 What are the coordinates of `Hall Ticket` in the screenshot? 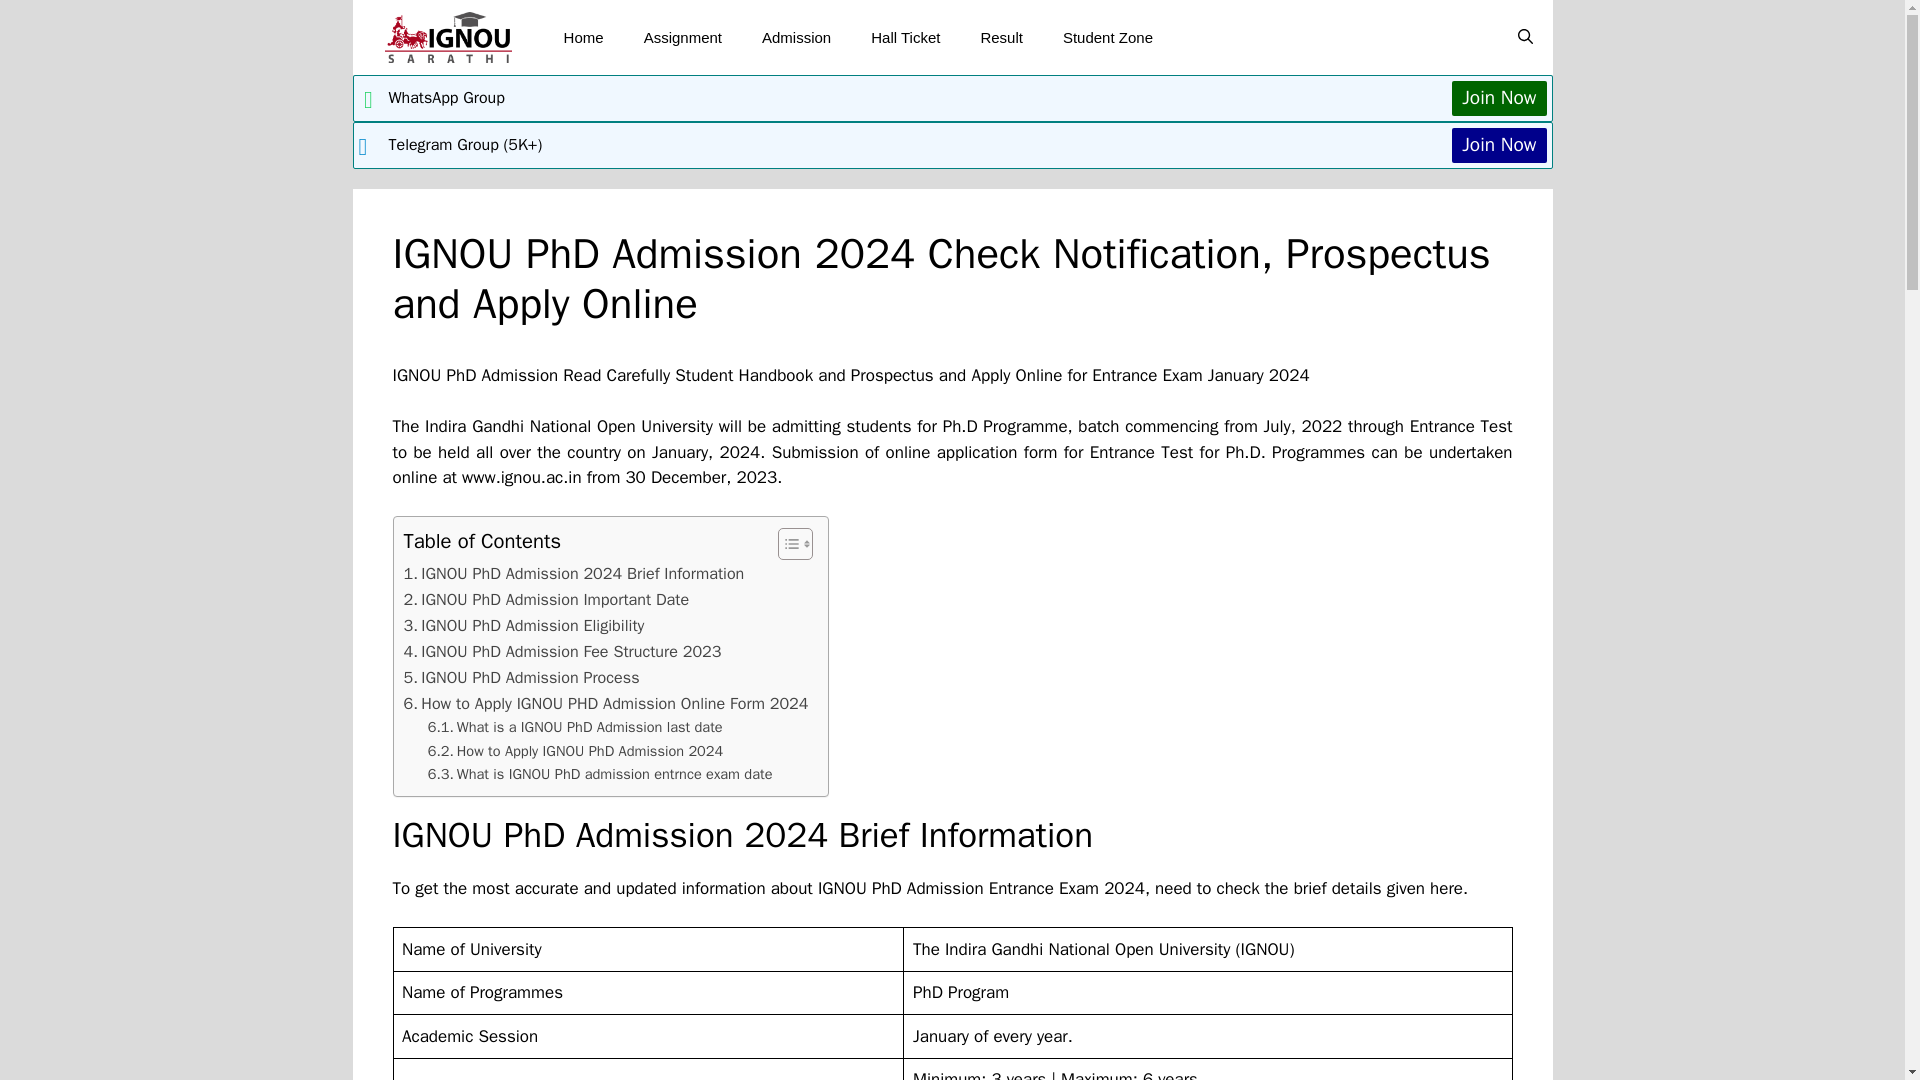 It's located at (905, 38).